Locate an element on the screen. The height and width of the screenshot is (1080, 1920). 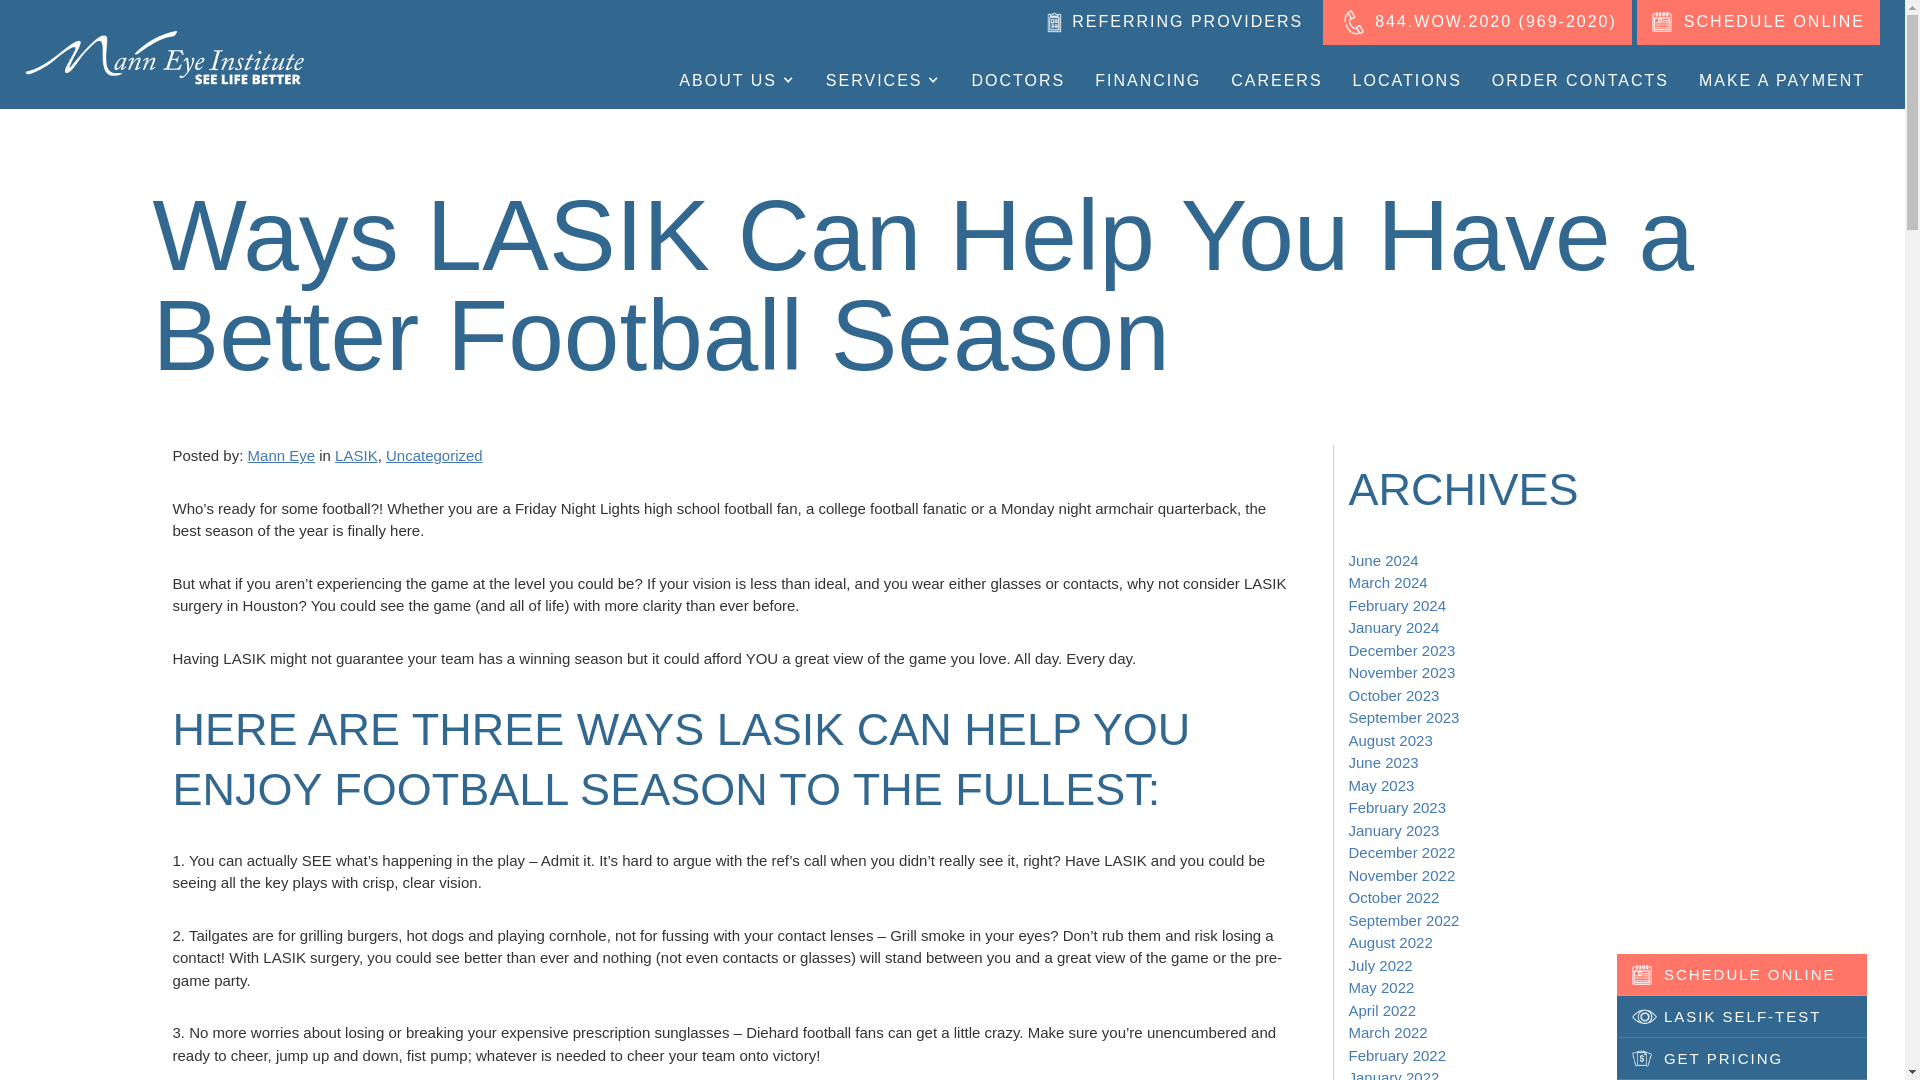
SERVICES is located at coordinates (883, 80).